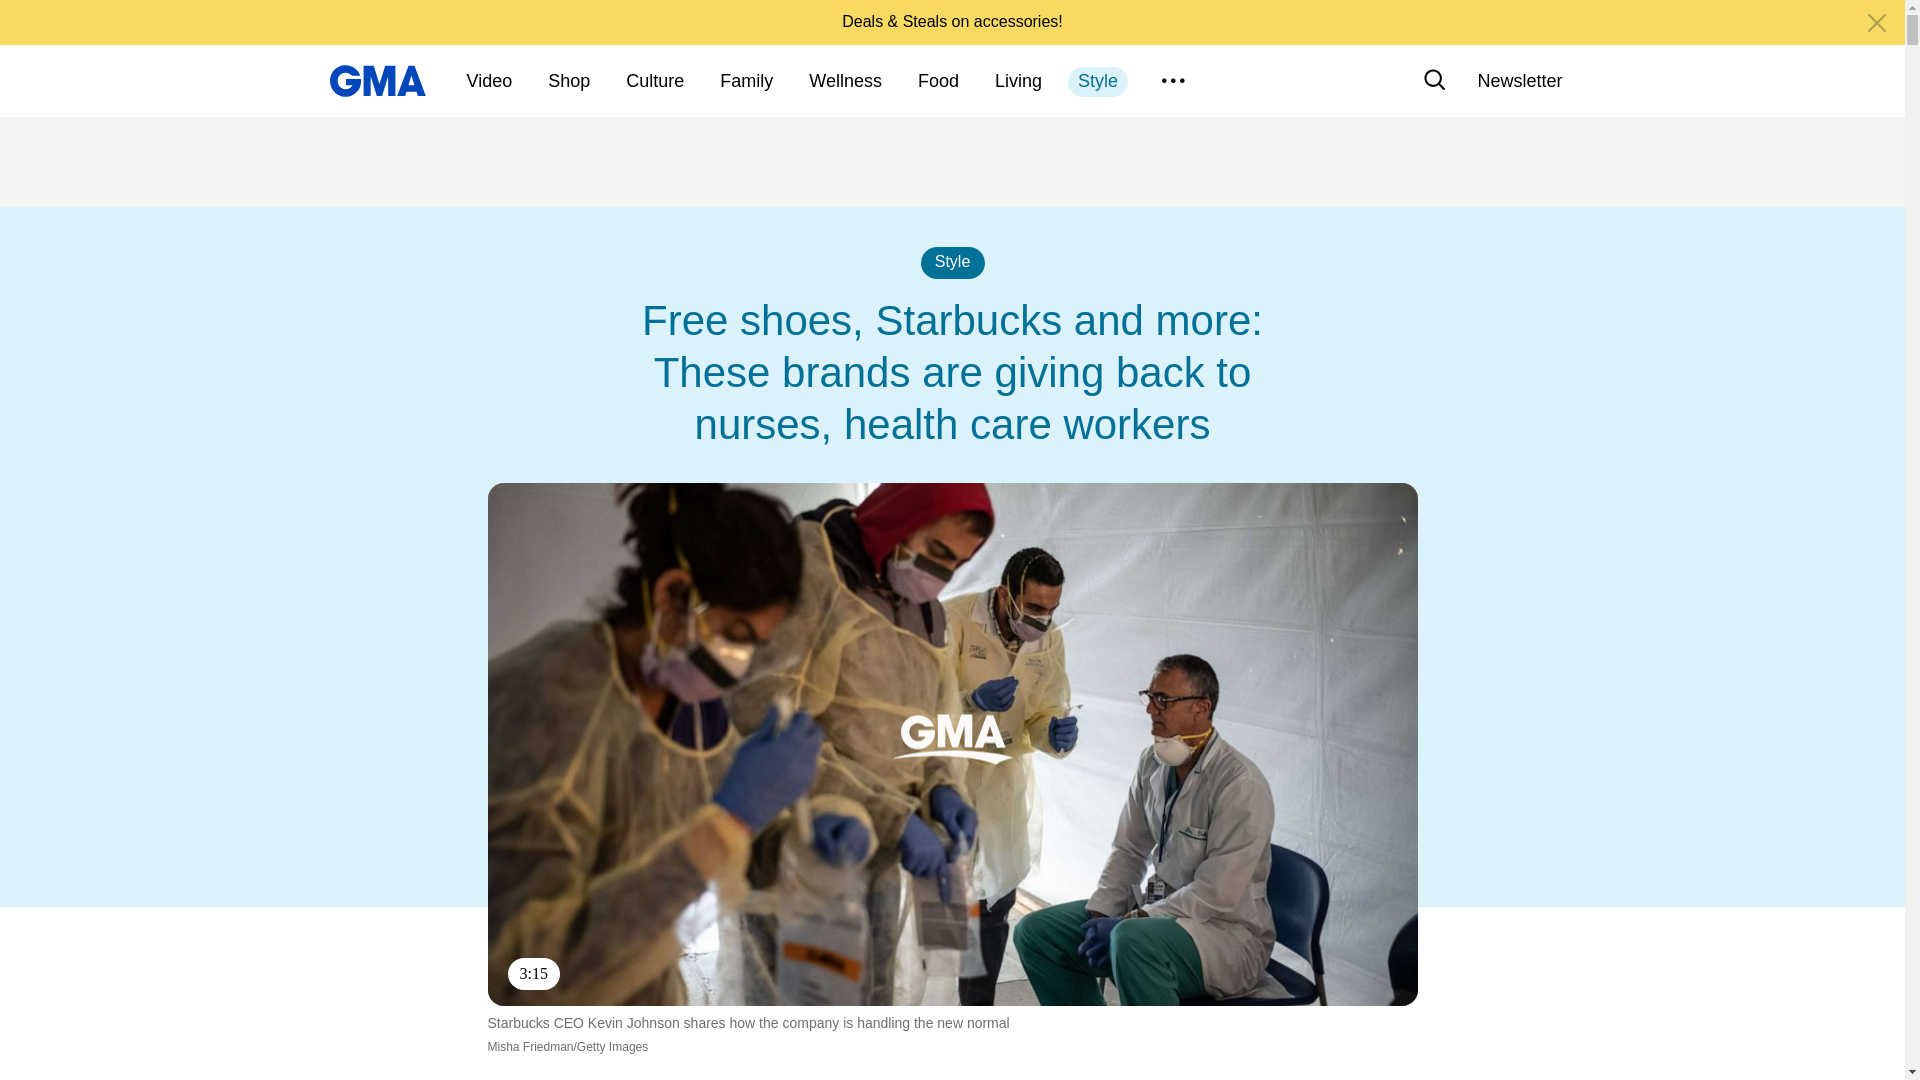 This screenshot has width=1920, height=1080. Describe the element at coordinates (1098, 82) in the screenshot. I see `Style` at that location.